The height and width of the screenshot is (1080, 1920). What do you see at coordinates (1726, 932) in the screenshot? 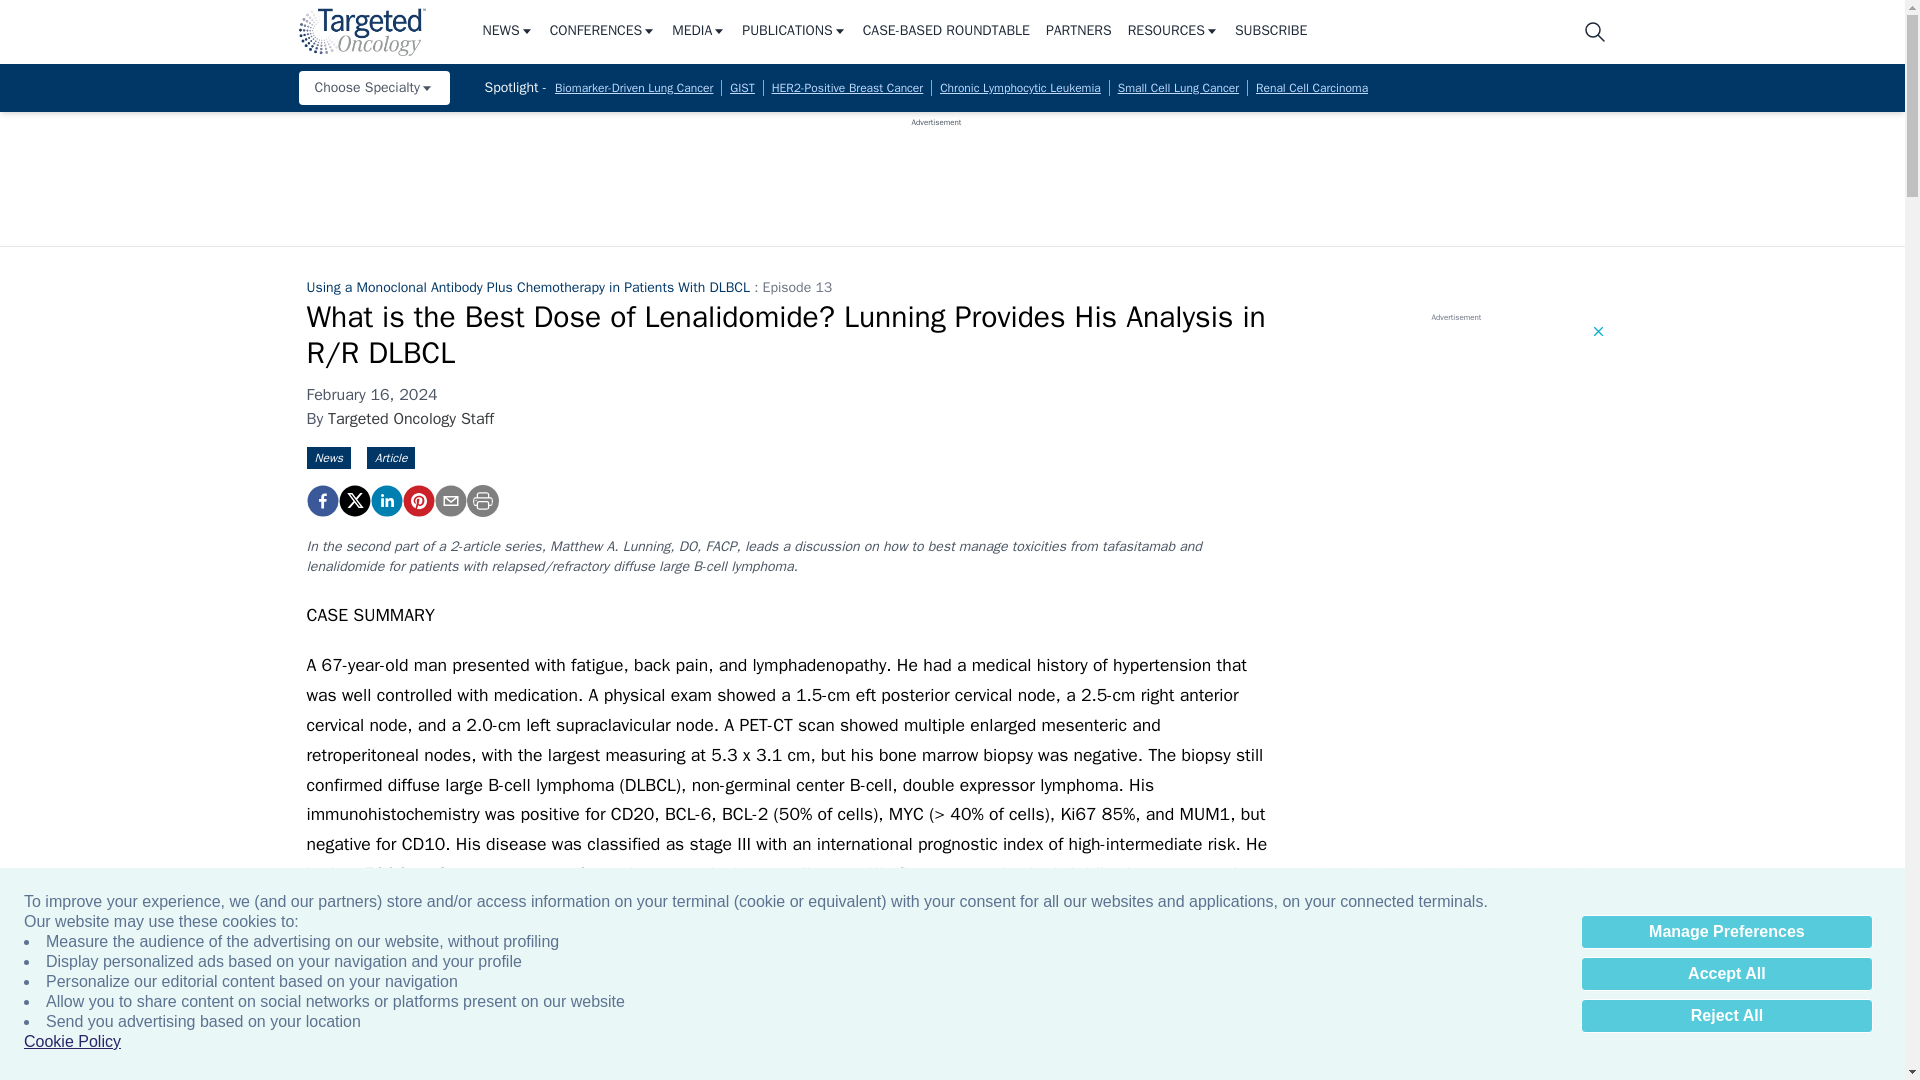
I see `Manage Preferences` at bounding box center [1726, 932].